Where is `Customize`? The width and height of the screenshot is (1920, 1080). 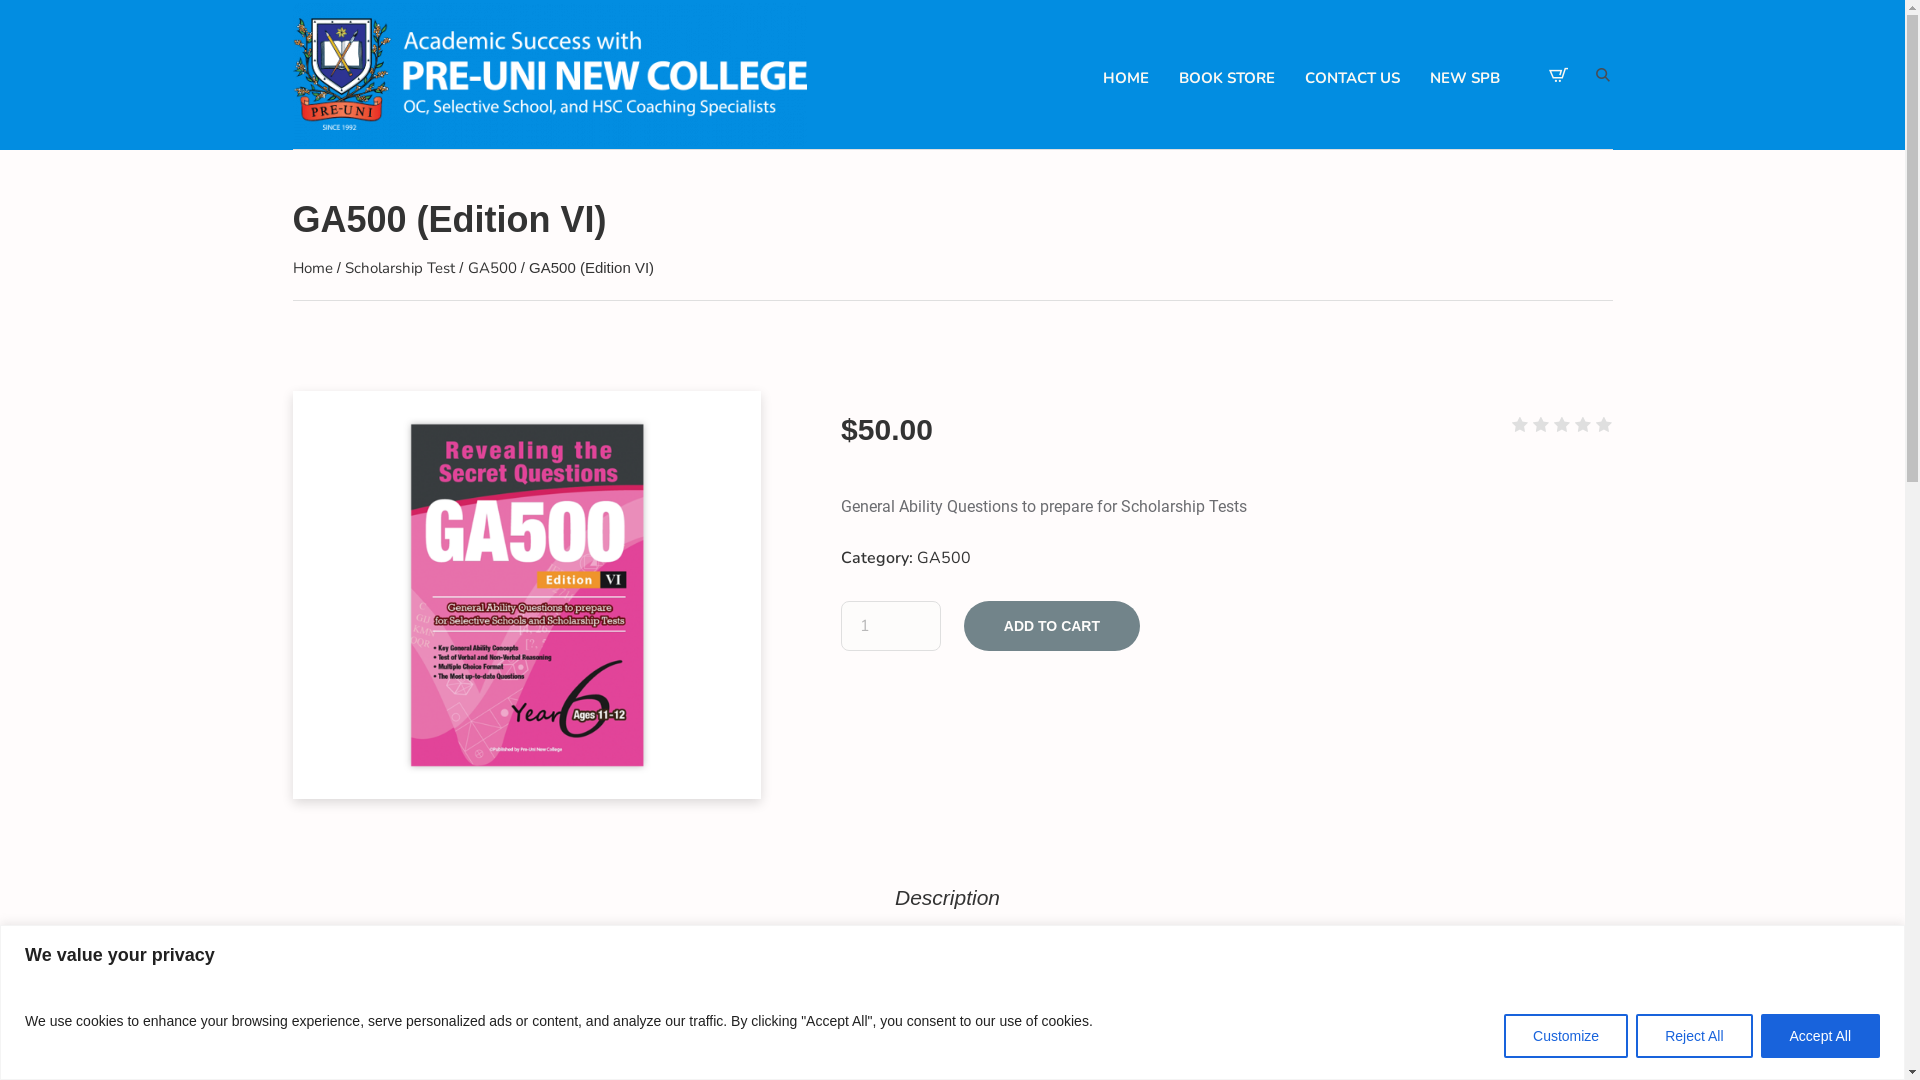 Customize is located at coordinates (1566, 1036).